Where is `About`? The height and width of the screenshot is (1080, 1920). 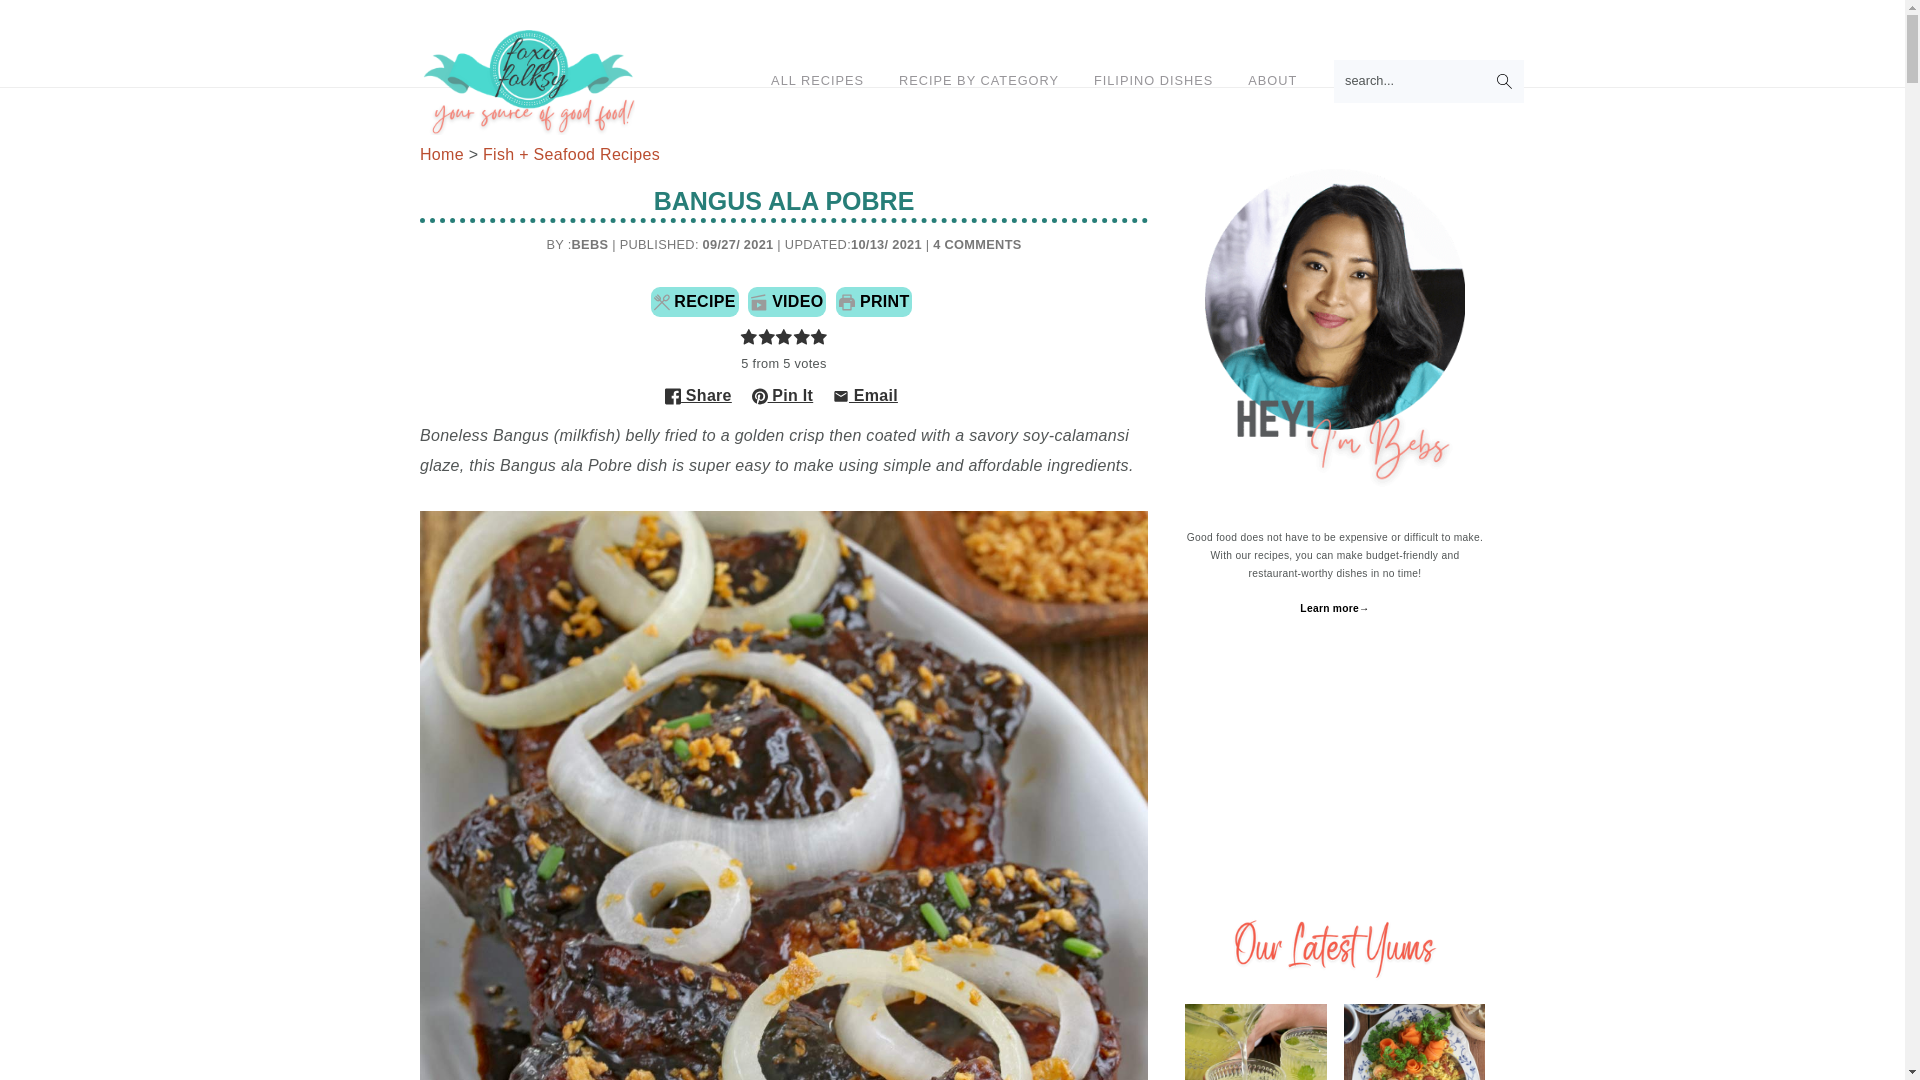
About is located at coordinates (1272, 81).